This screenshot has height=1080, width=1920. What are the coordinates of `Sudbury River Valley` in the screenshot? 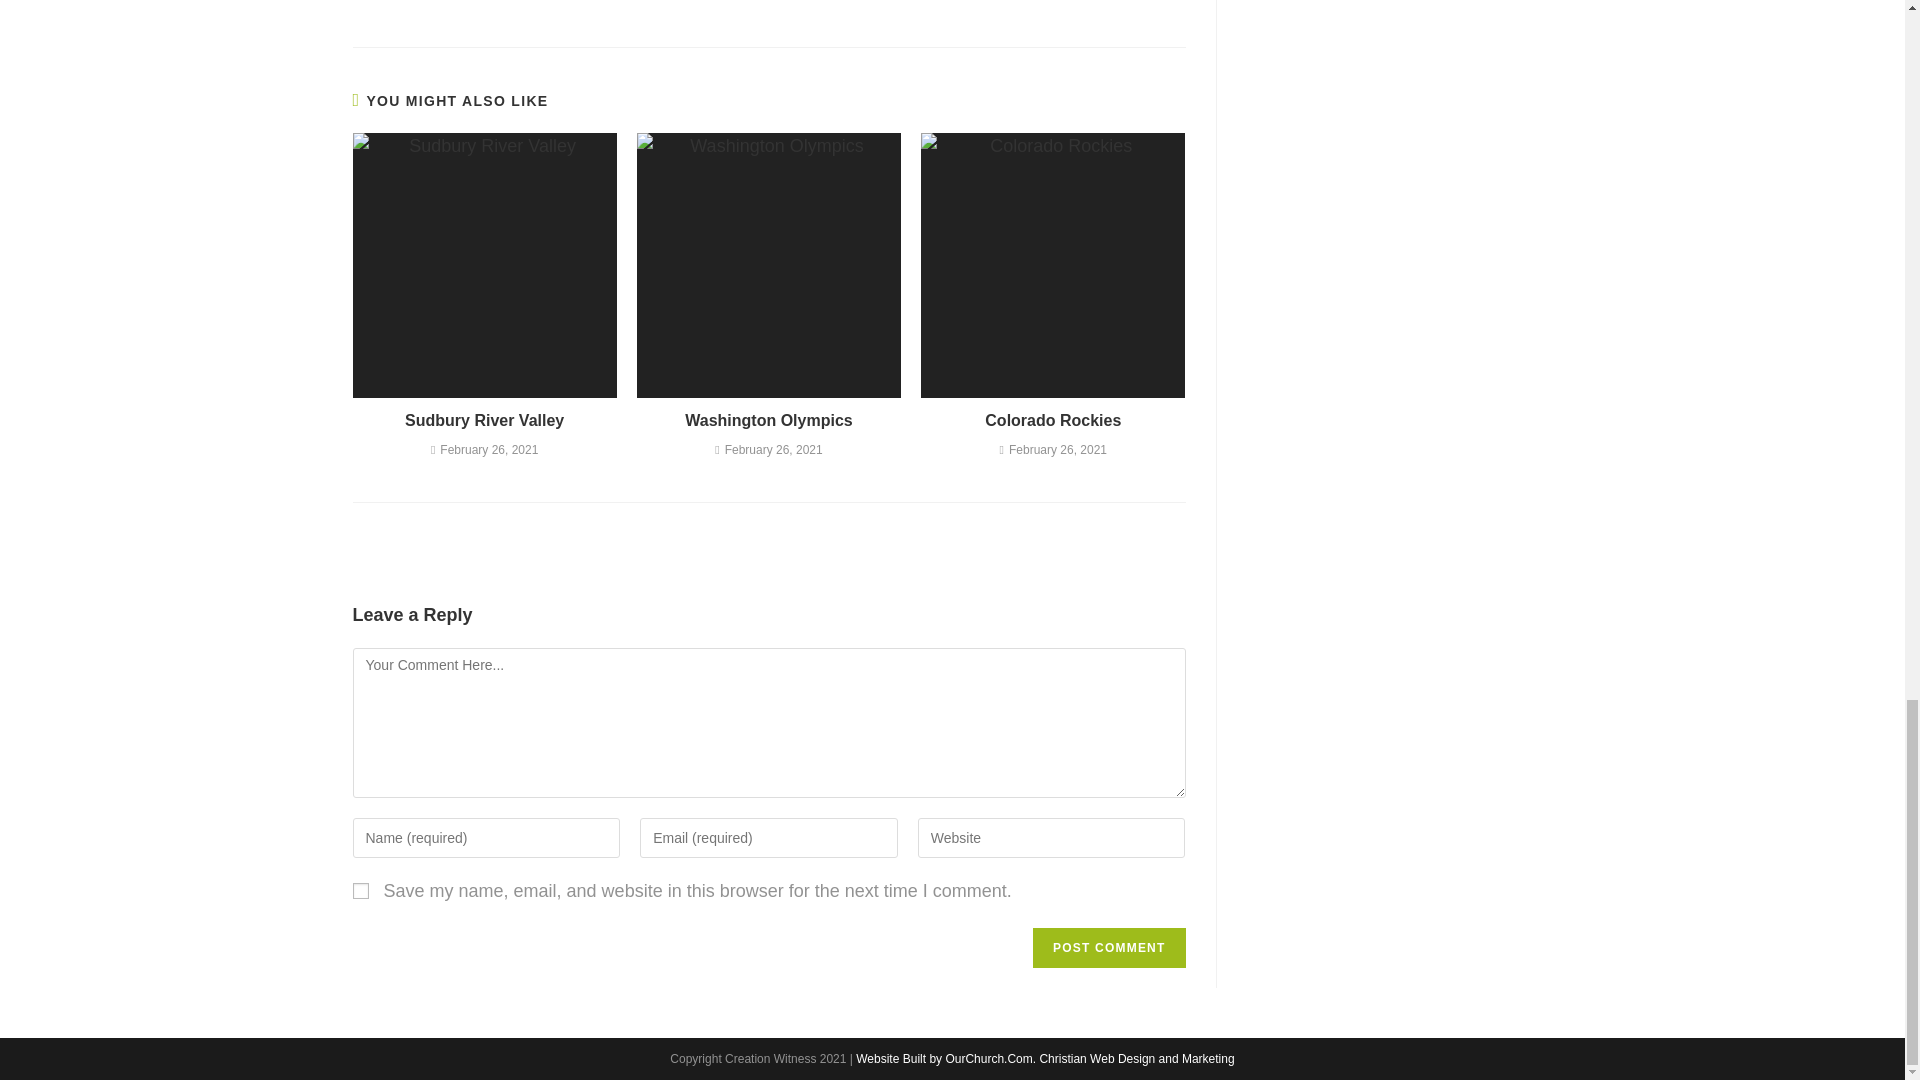 It's located at (484, 421).